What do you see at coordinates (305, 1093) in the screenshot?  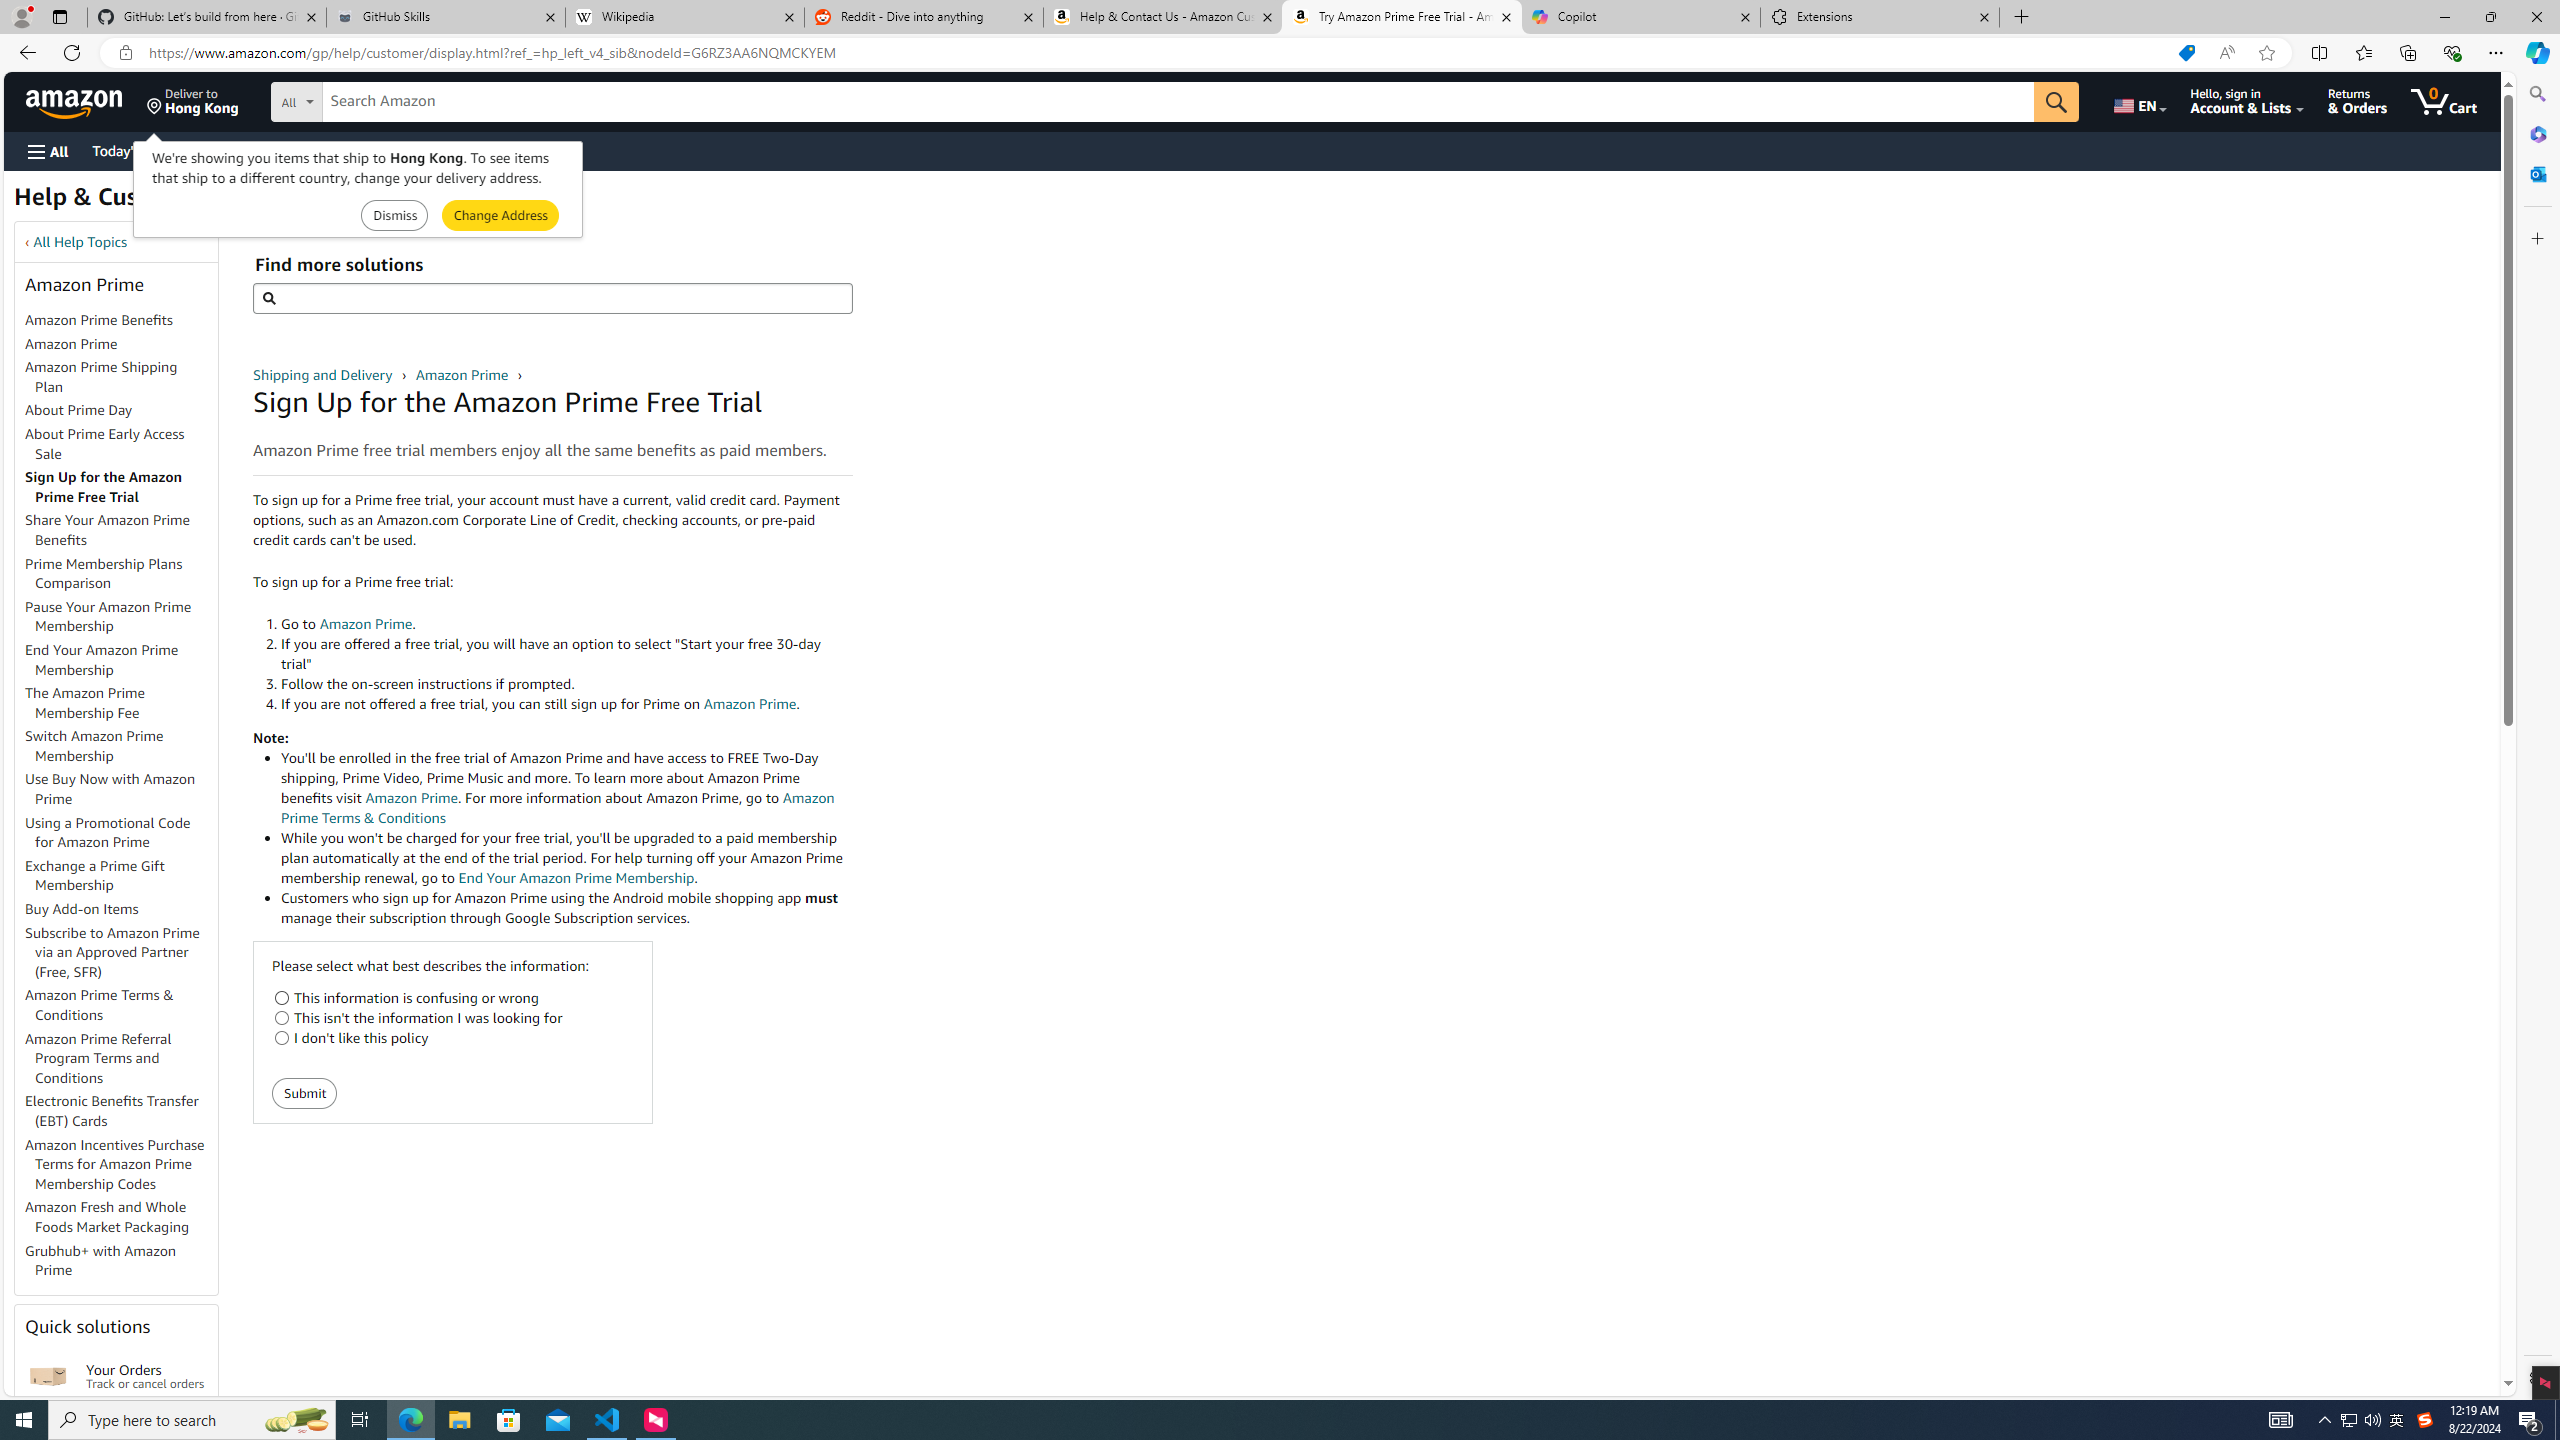 I see `Submit` at bounding box center [305, 1093].